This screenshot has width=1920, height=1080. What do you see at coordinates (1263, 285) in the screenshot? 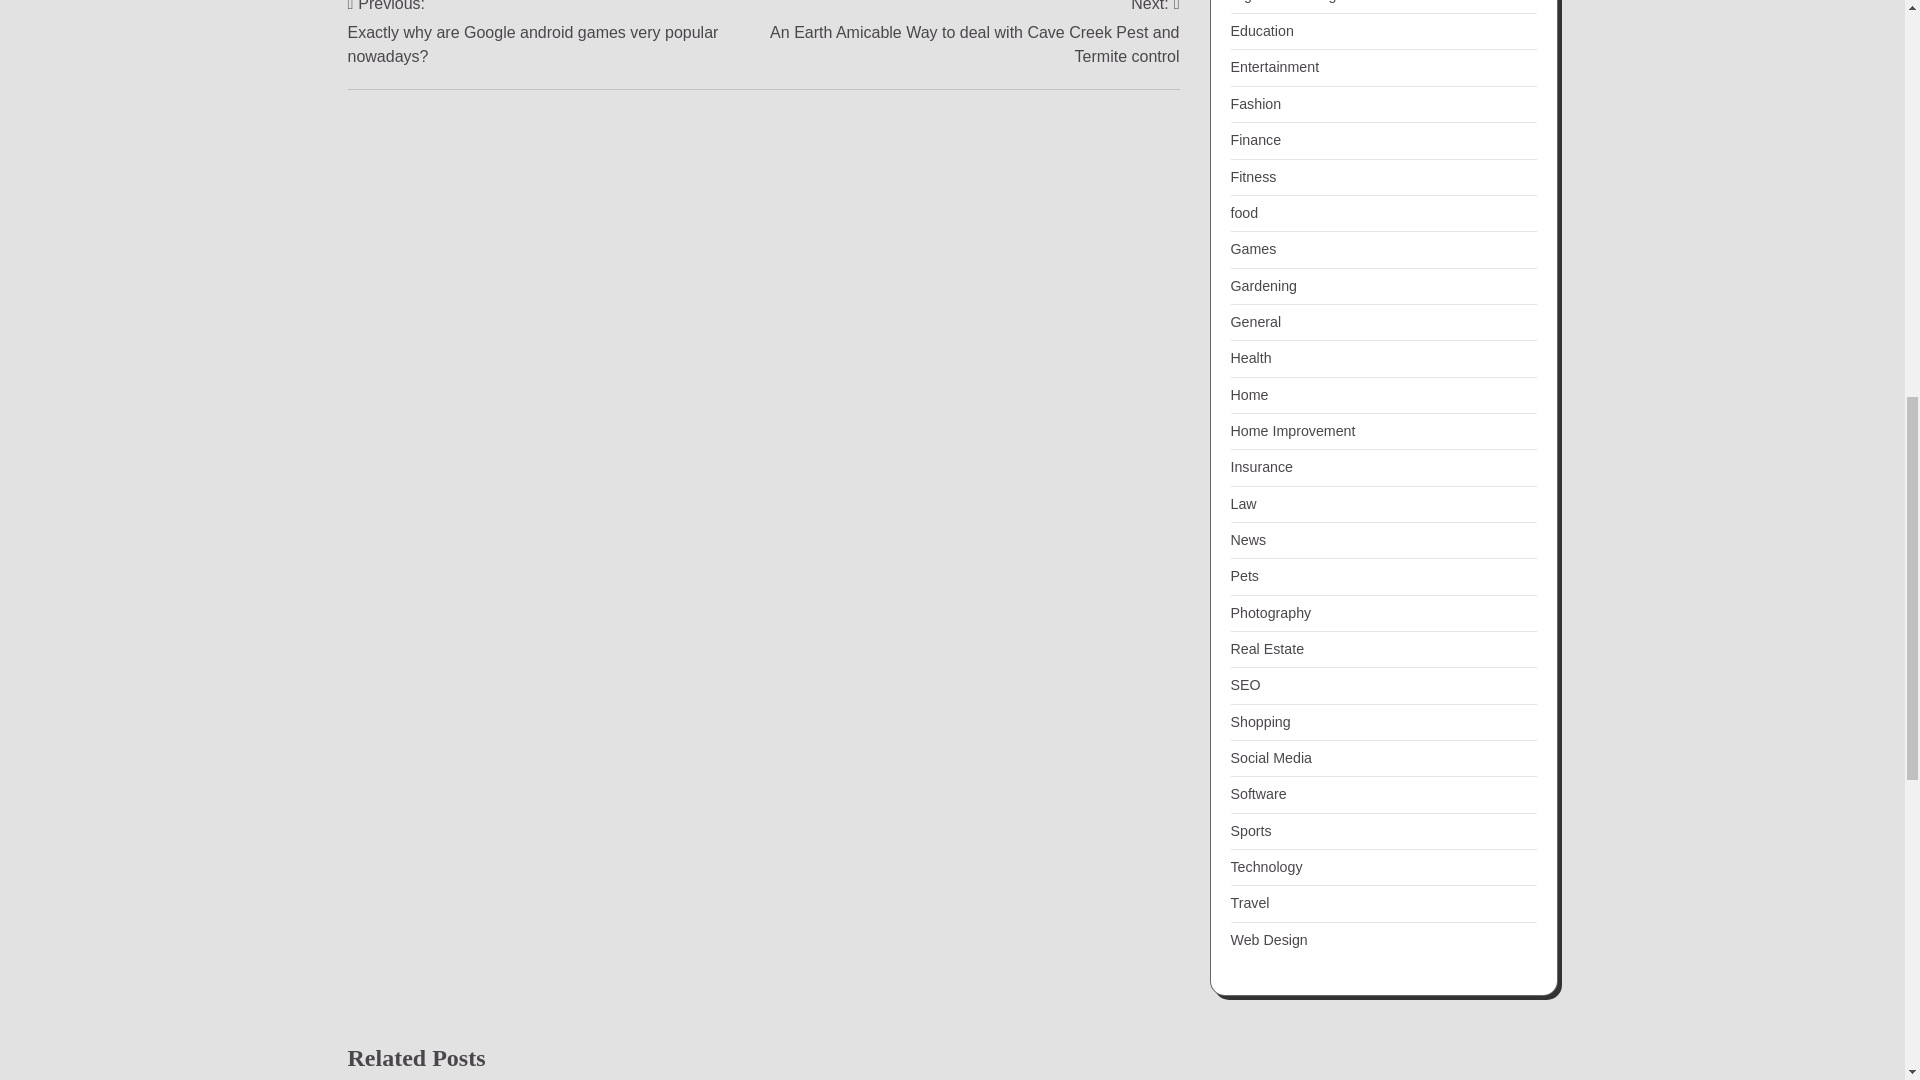
I see `Gardening` at bounding box center [1263, 285].